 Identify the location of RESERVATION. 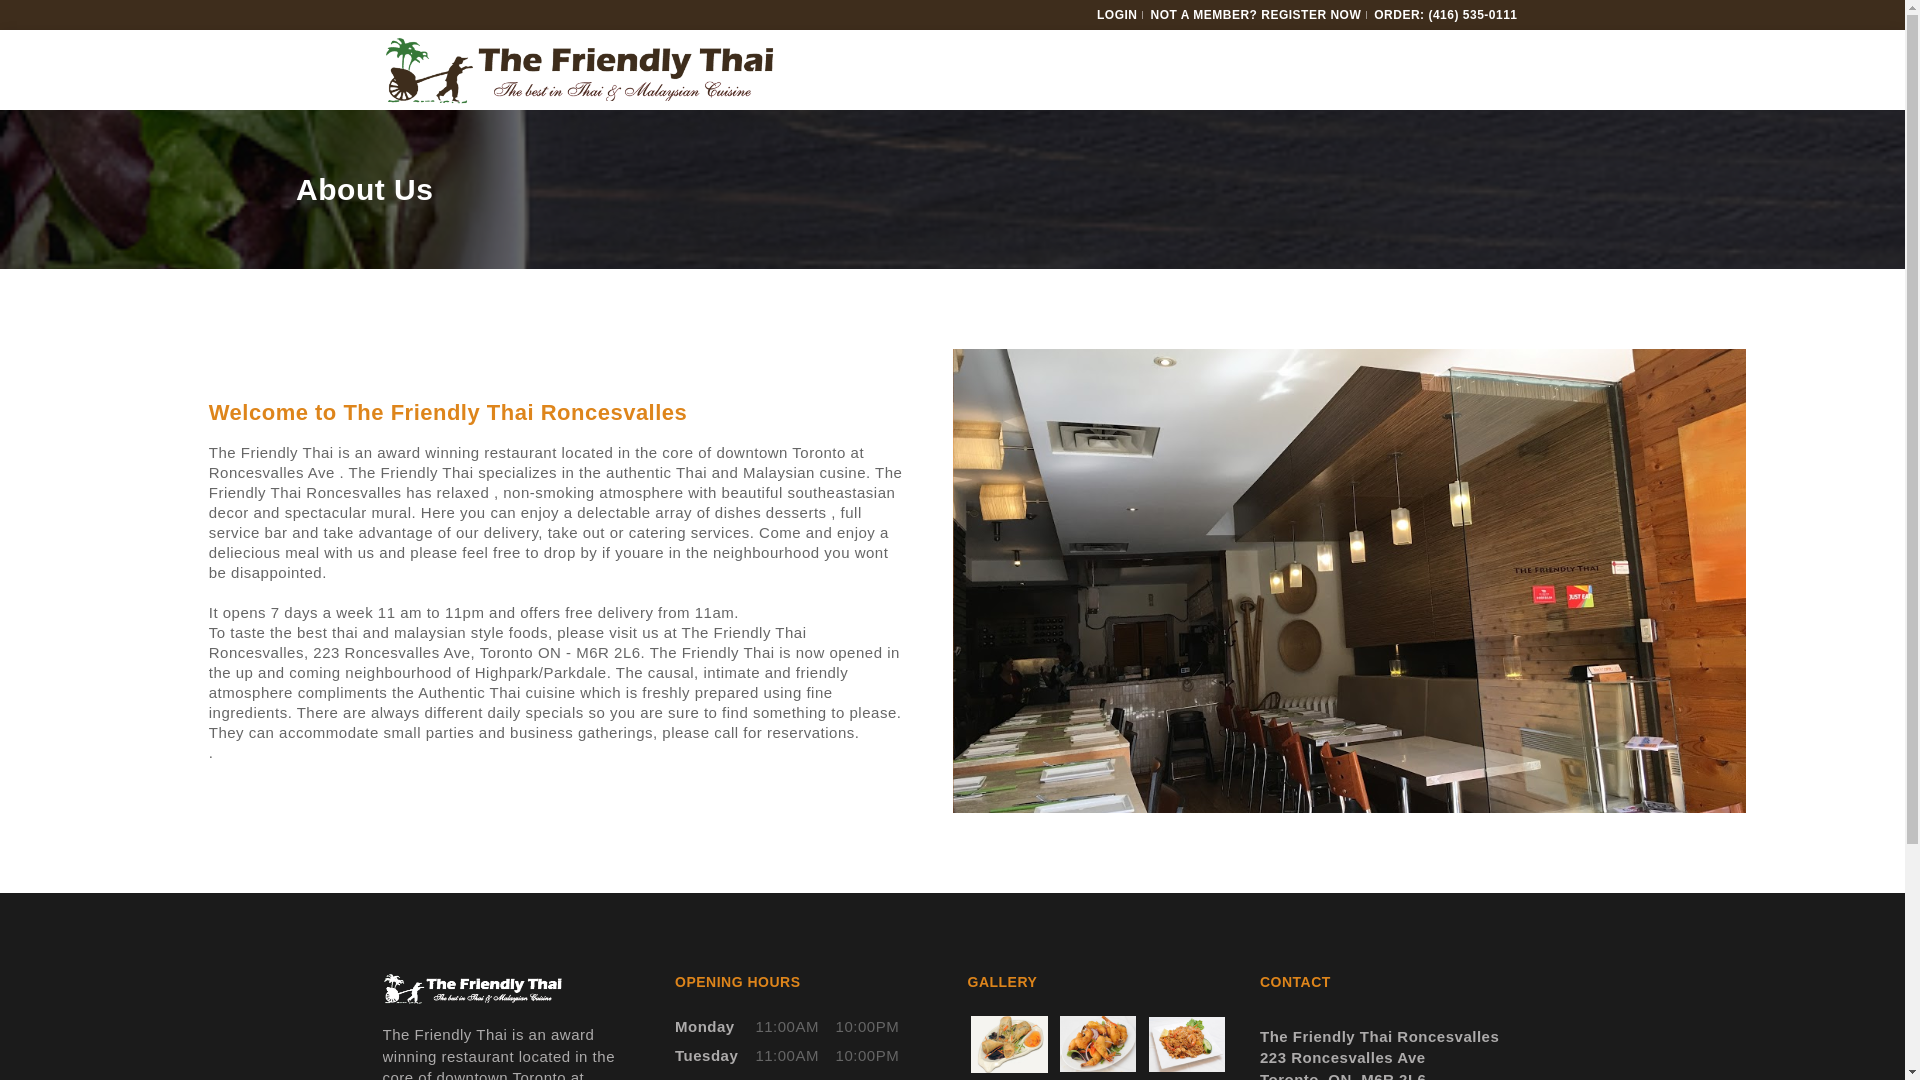
(1231, 150).